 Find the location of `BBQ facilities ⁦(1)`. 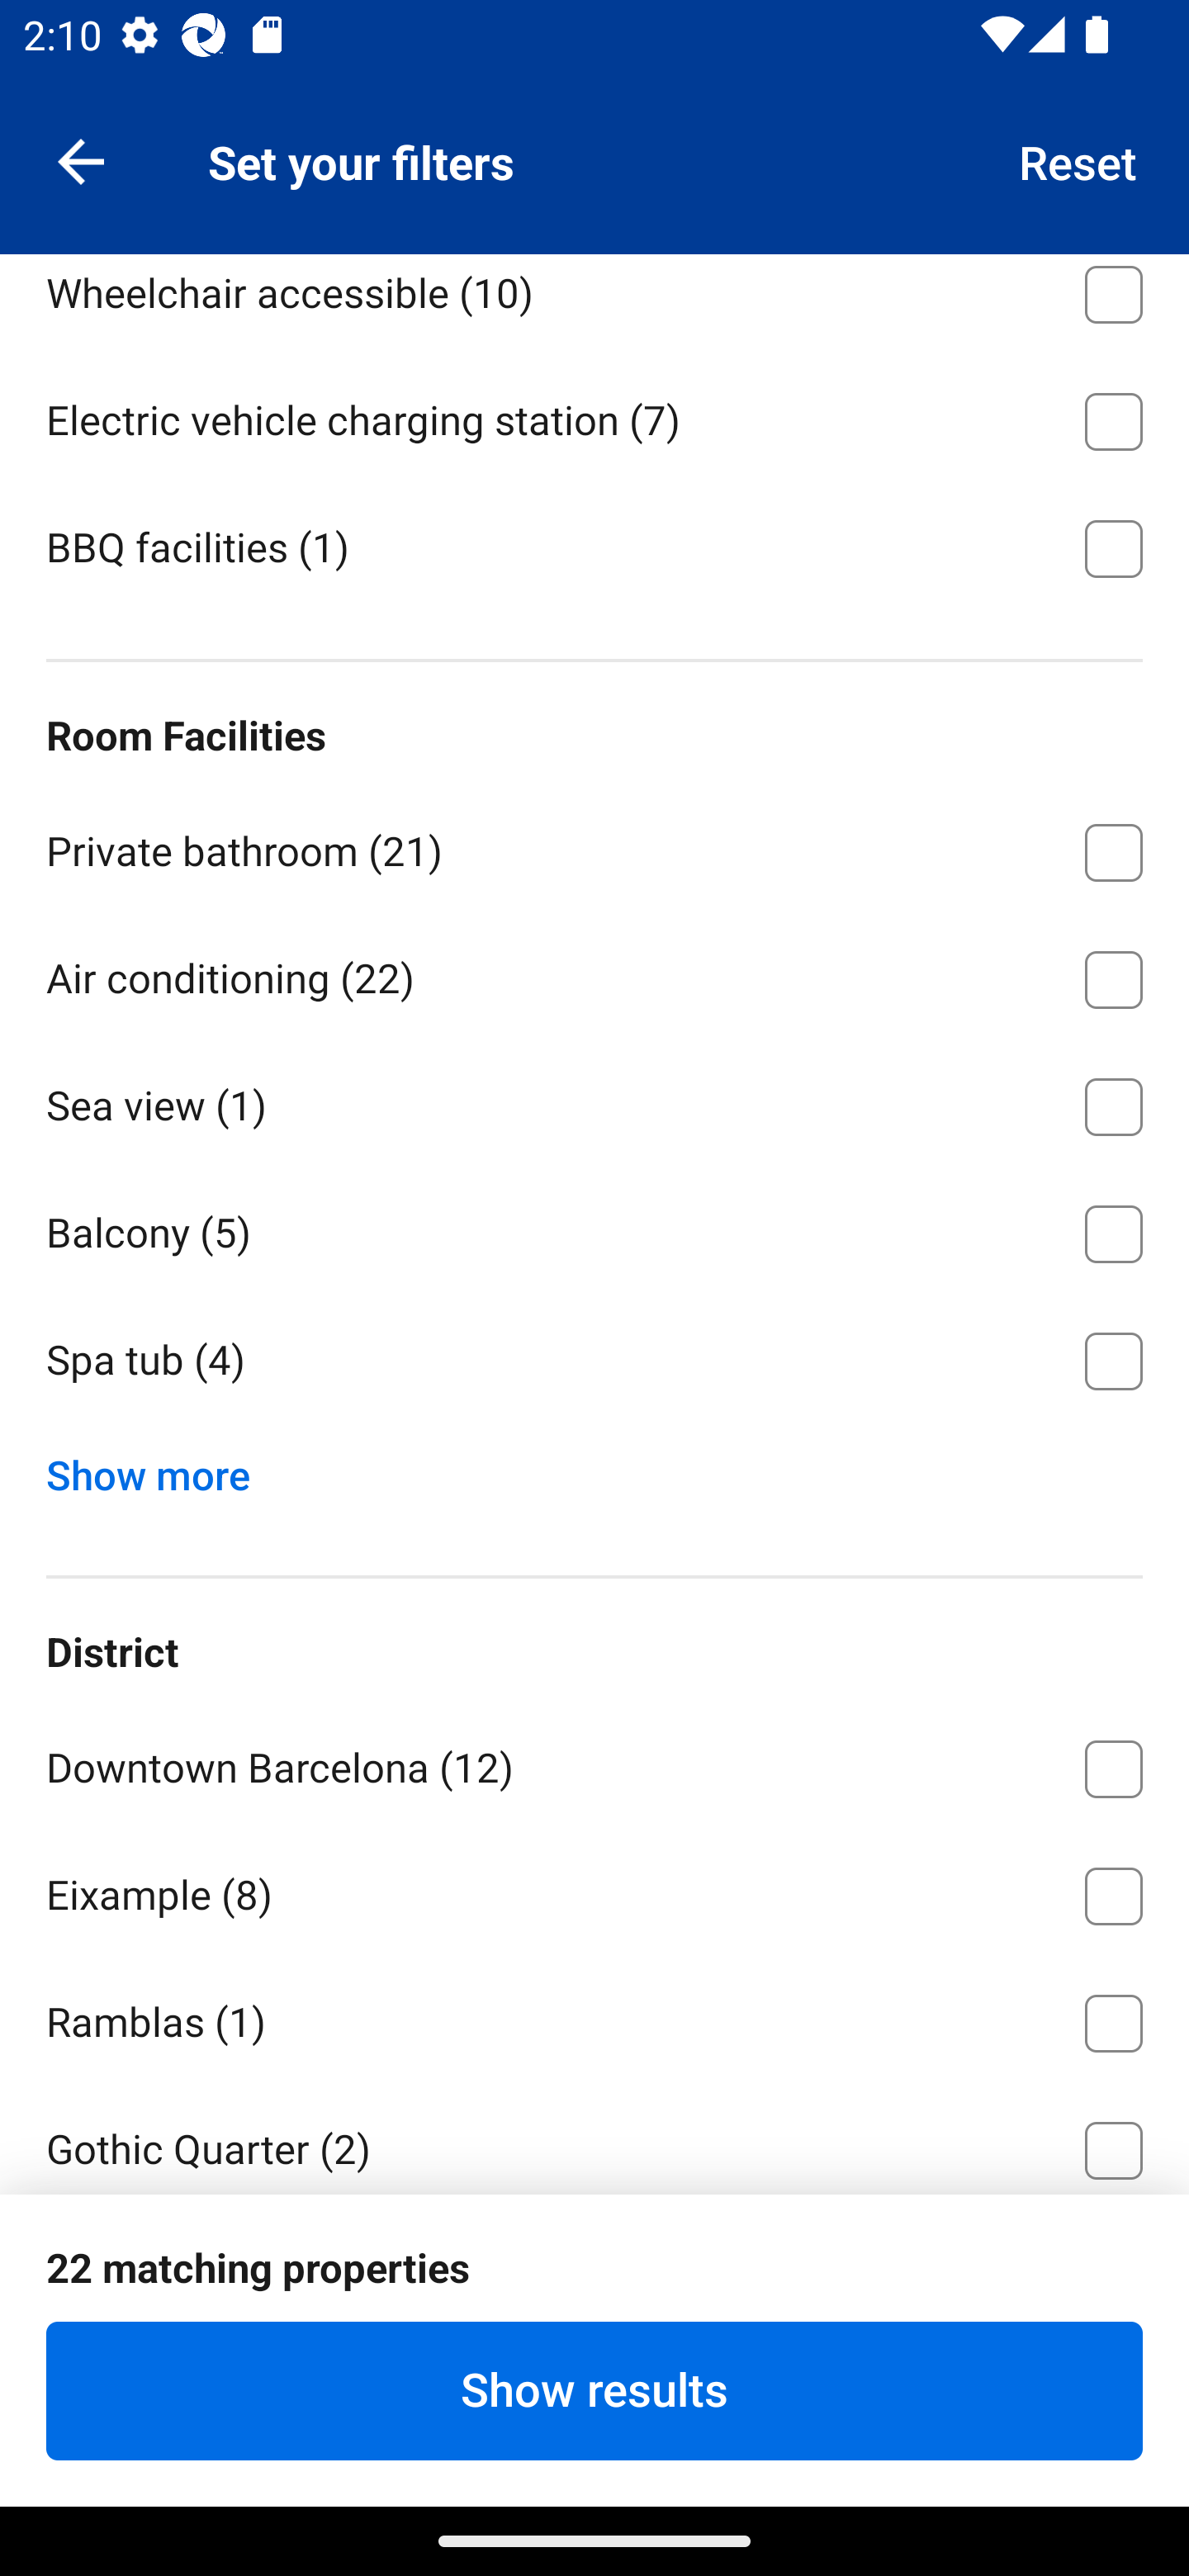

BBQ facilities ⁦(1) is located at coordinates (594, 546).